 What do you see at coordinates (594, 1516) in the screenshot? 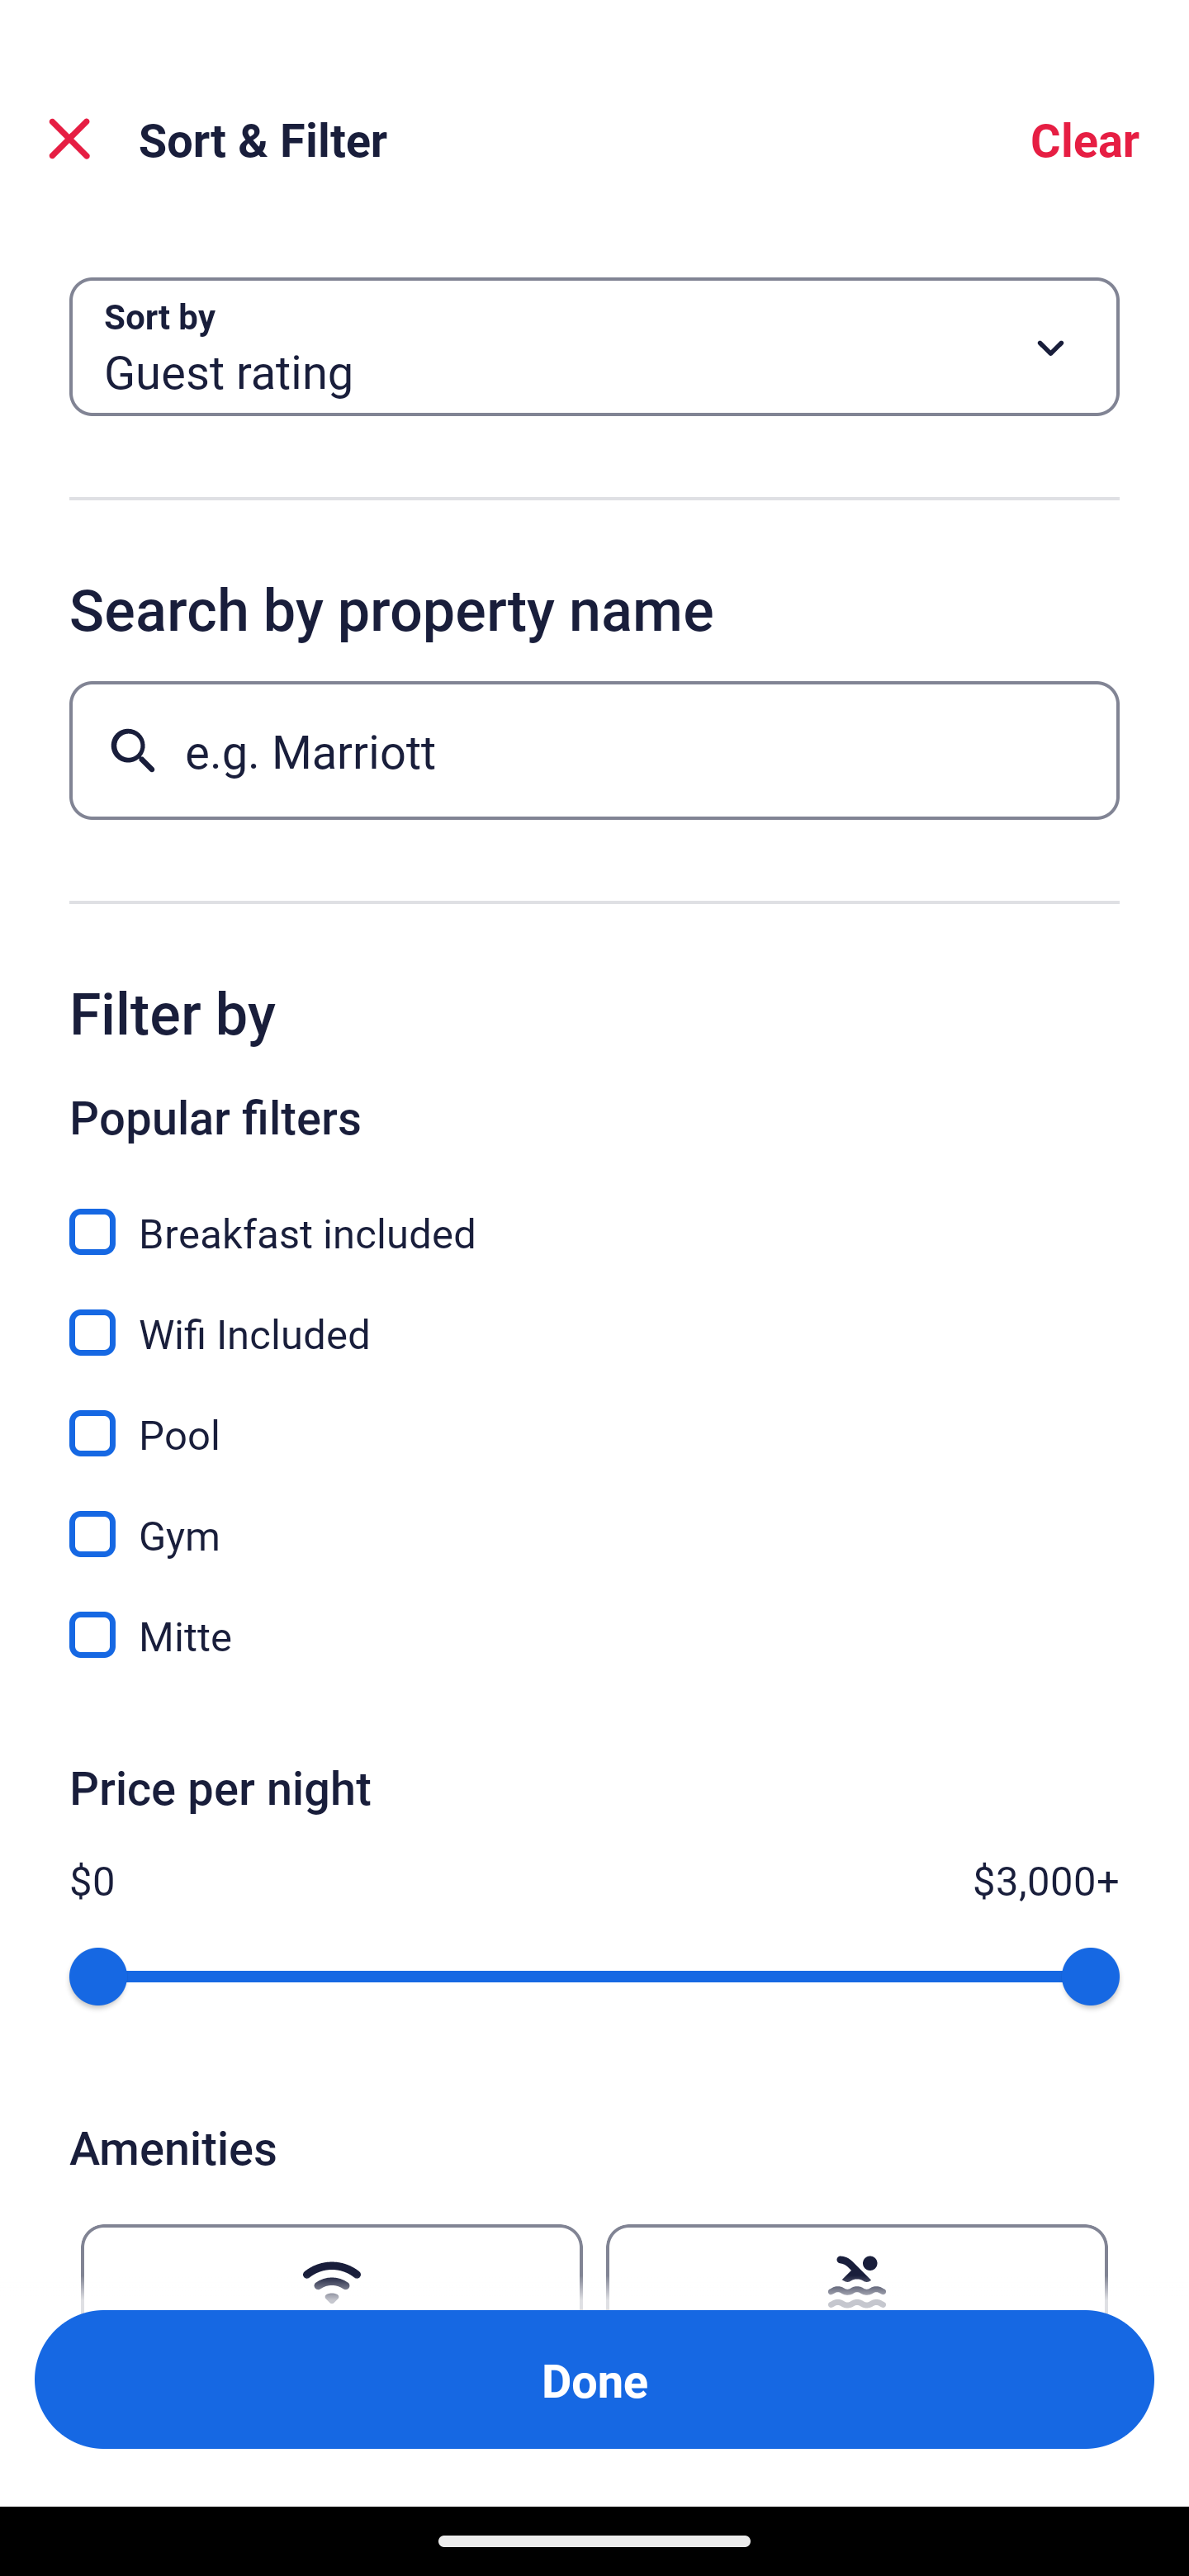
I see `Gym, Gym` at bounding box center [594, 1516].